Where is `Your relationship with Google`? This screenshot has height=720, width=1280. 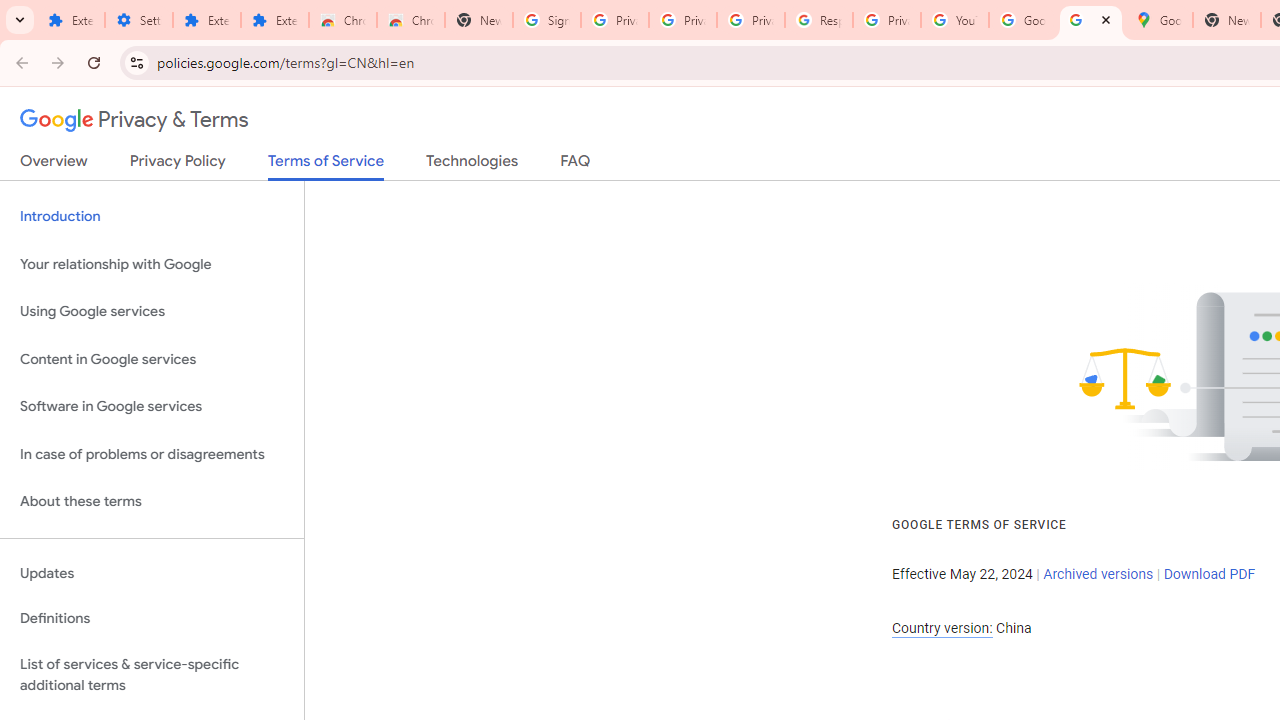
Your relationship with Google is located at coordinates (152, 264).